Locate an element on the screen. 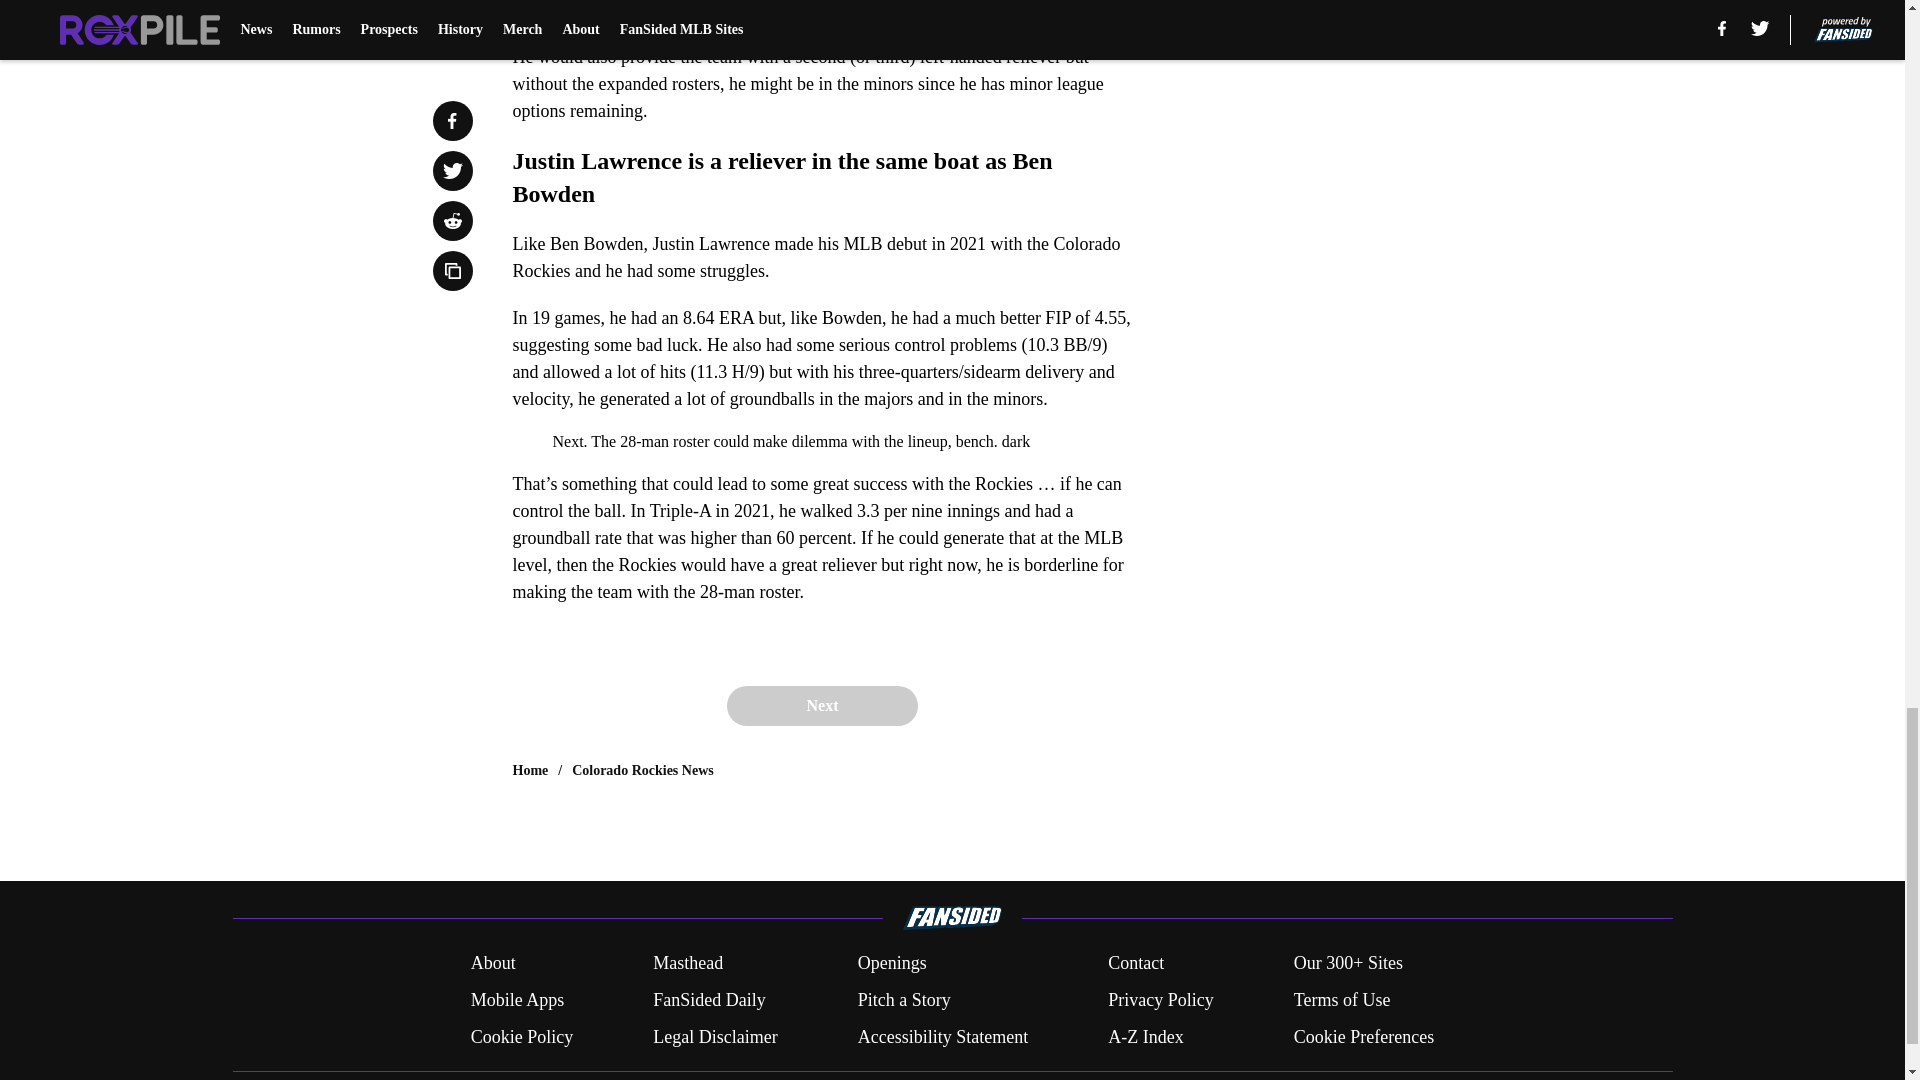 Image resolution: width=1920 pixels, height=1080 pixels. Colorado Rockies News is located at coordinates (643, 770).